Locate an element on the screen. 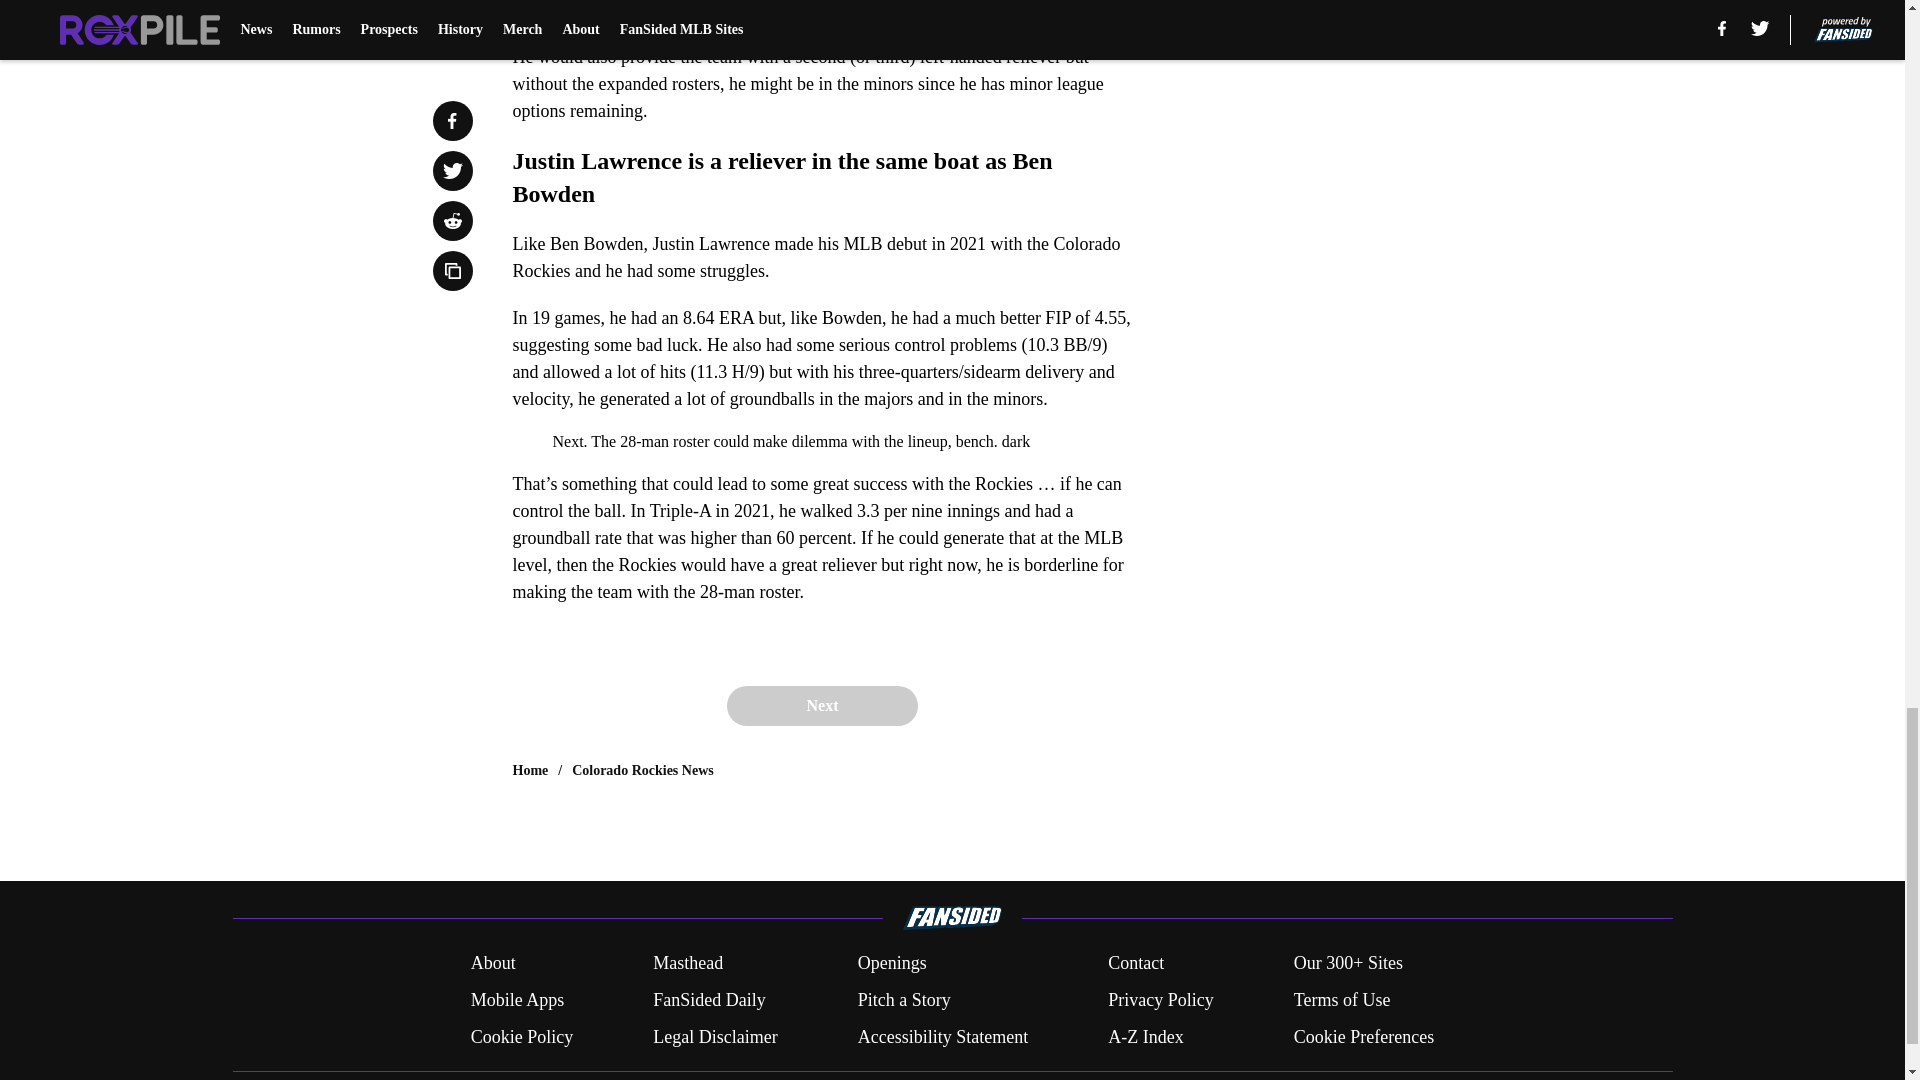 Image resolution: width=1920 pixels, height=1080 pixels. Colorado Rockies News is located at coordinates (643, 770).